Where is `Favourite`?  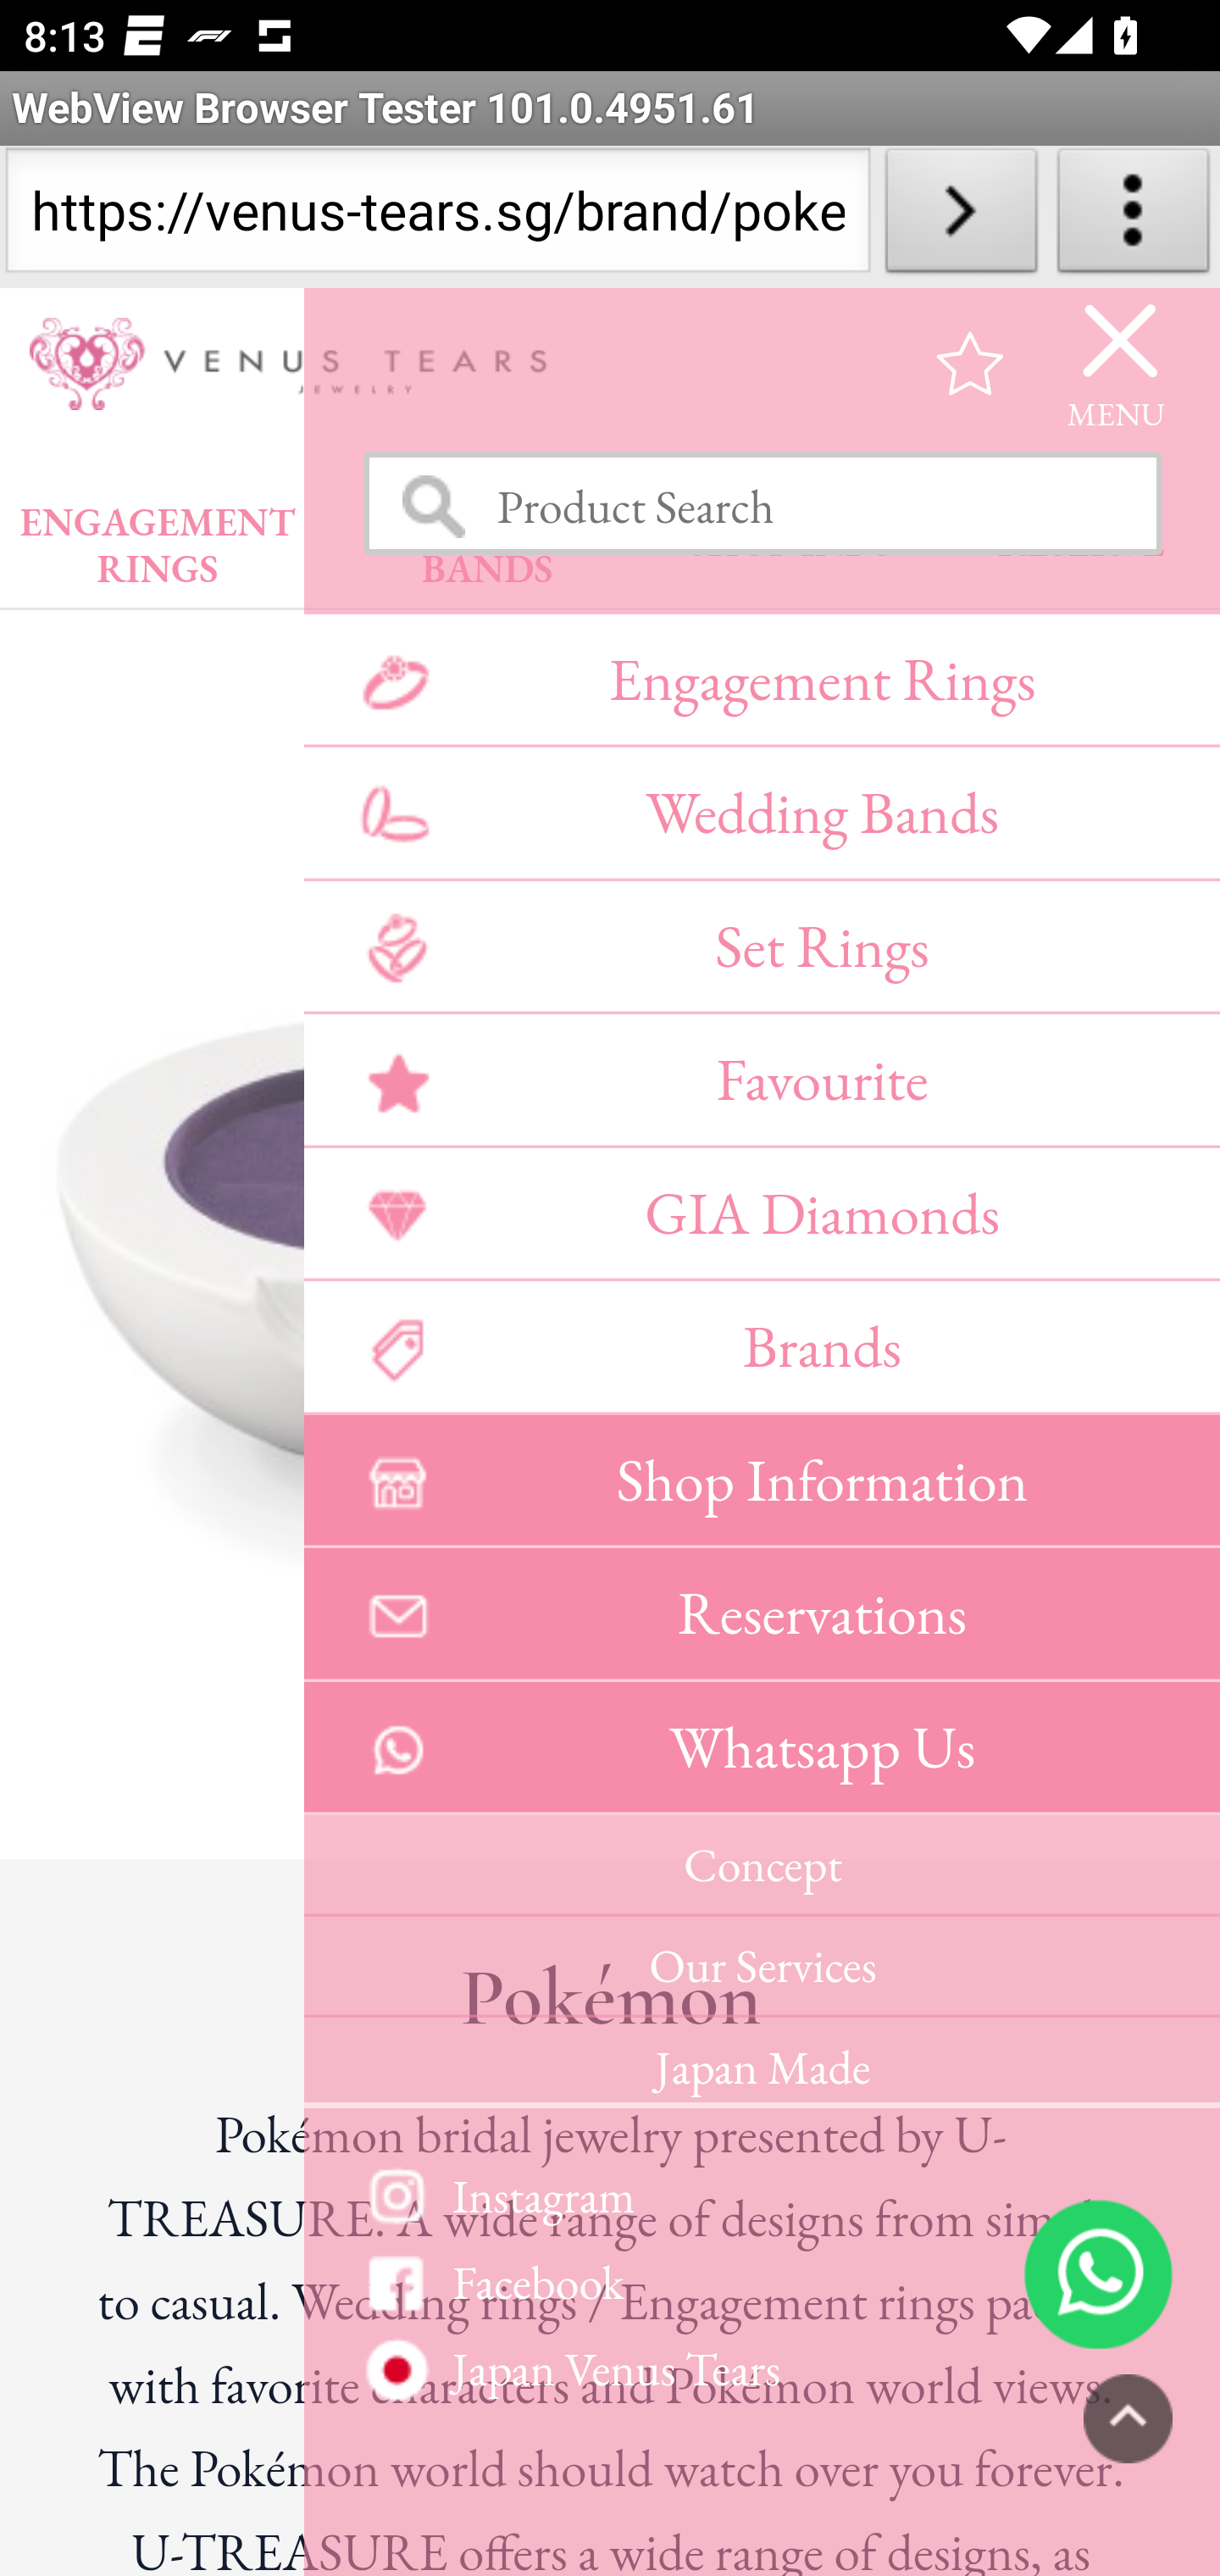
Favourite is located at coordinates (761, 1080).